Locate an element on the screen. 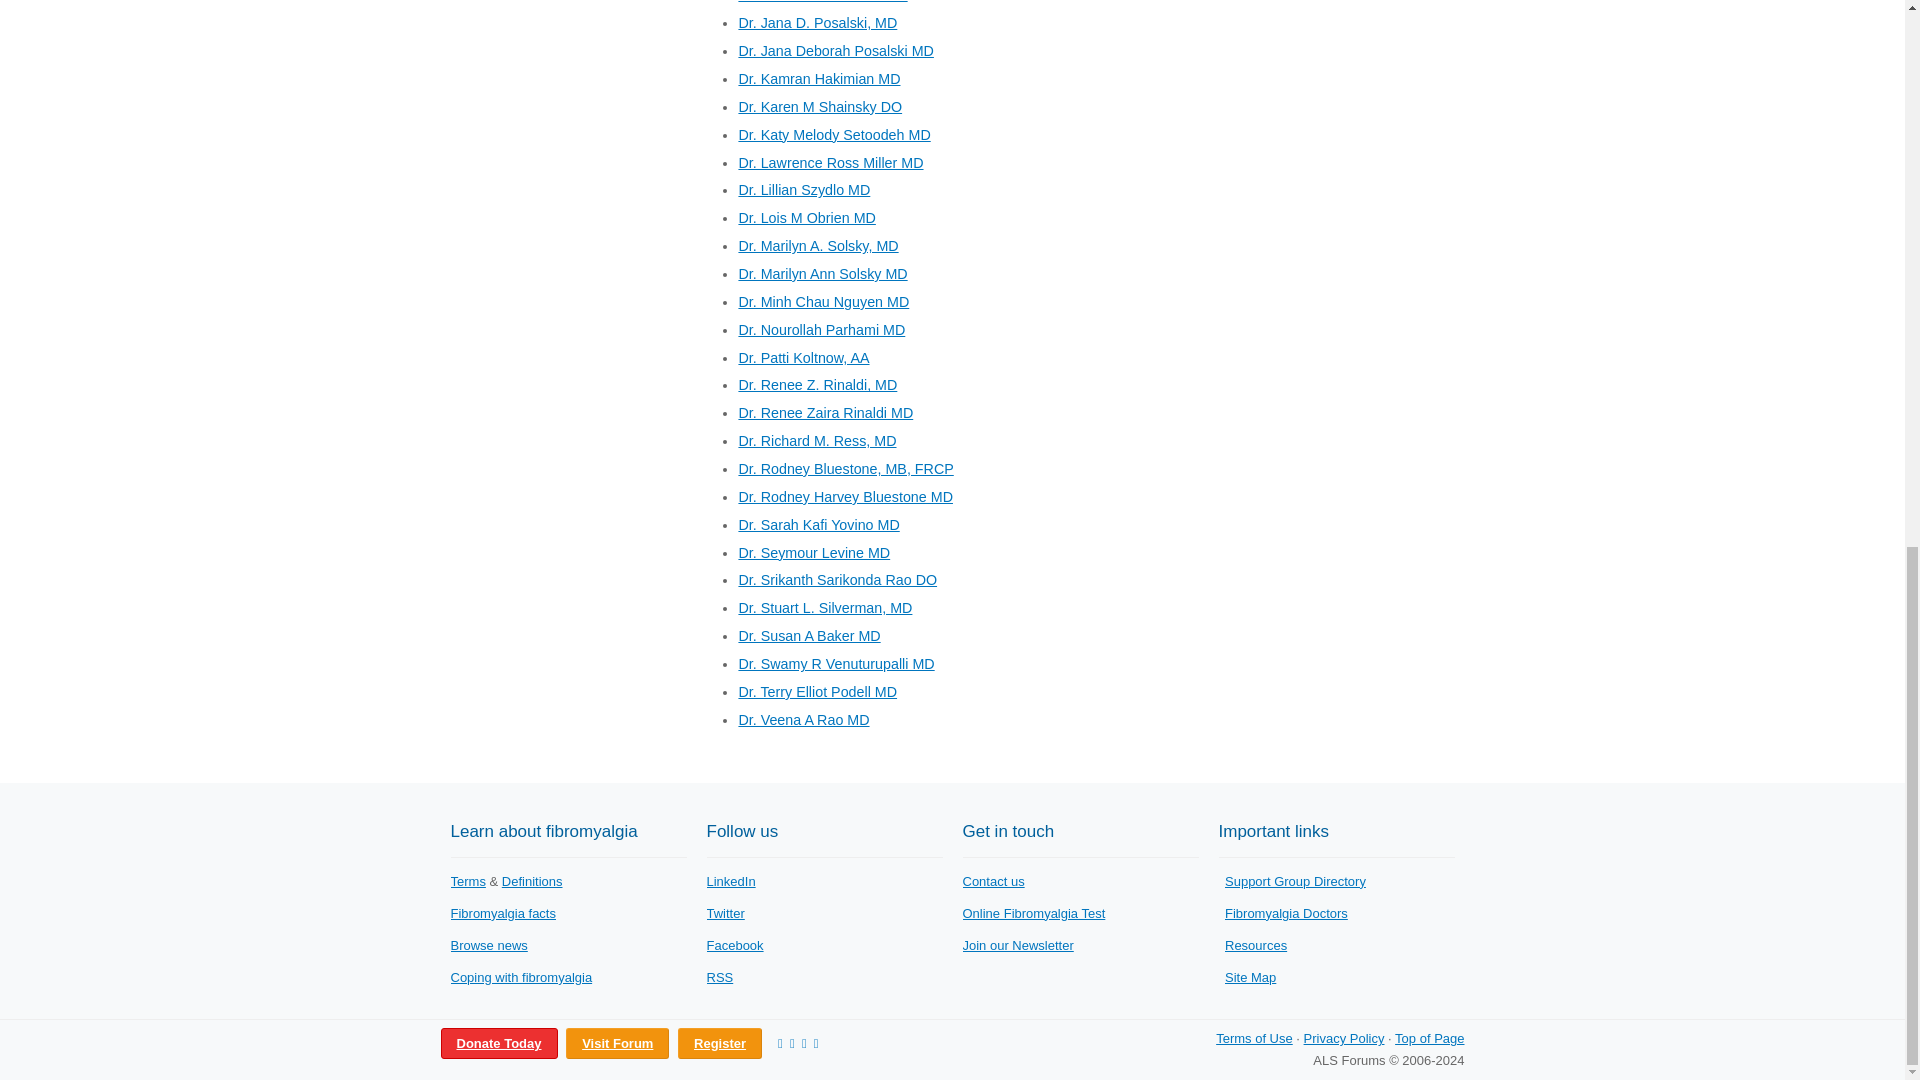  Dr. F Marina Russman MD is located at coordinates (822, 2).